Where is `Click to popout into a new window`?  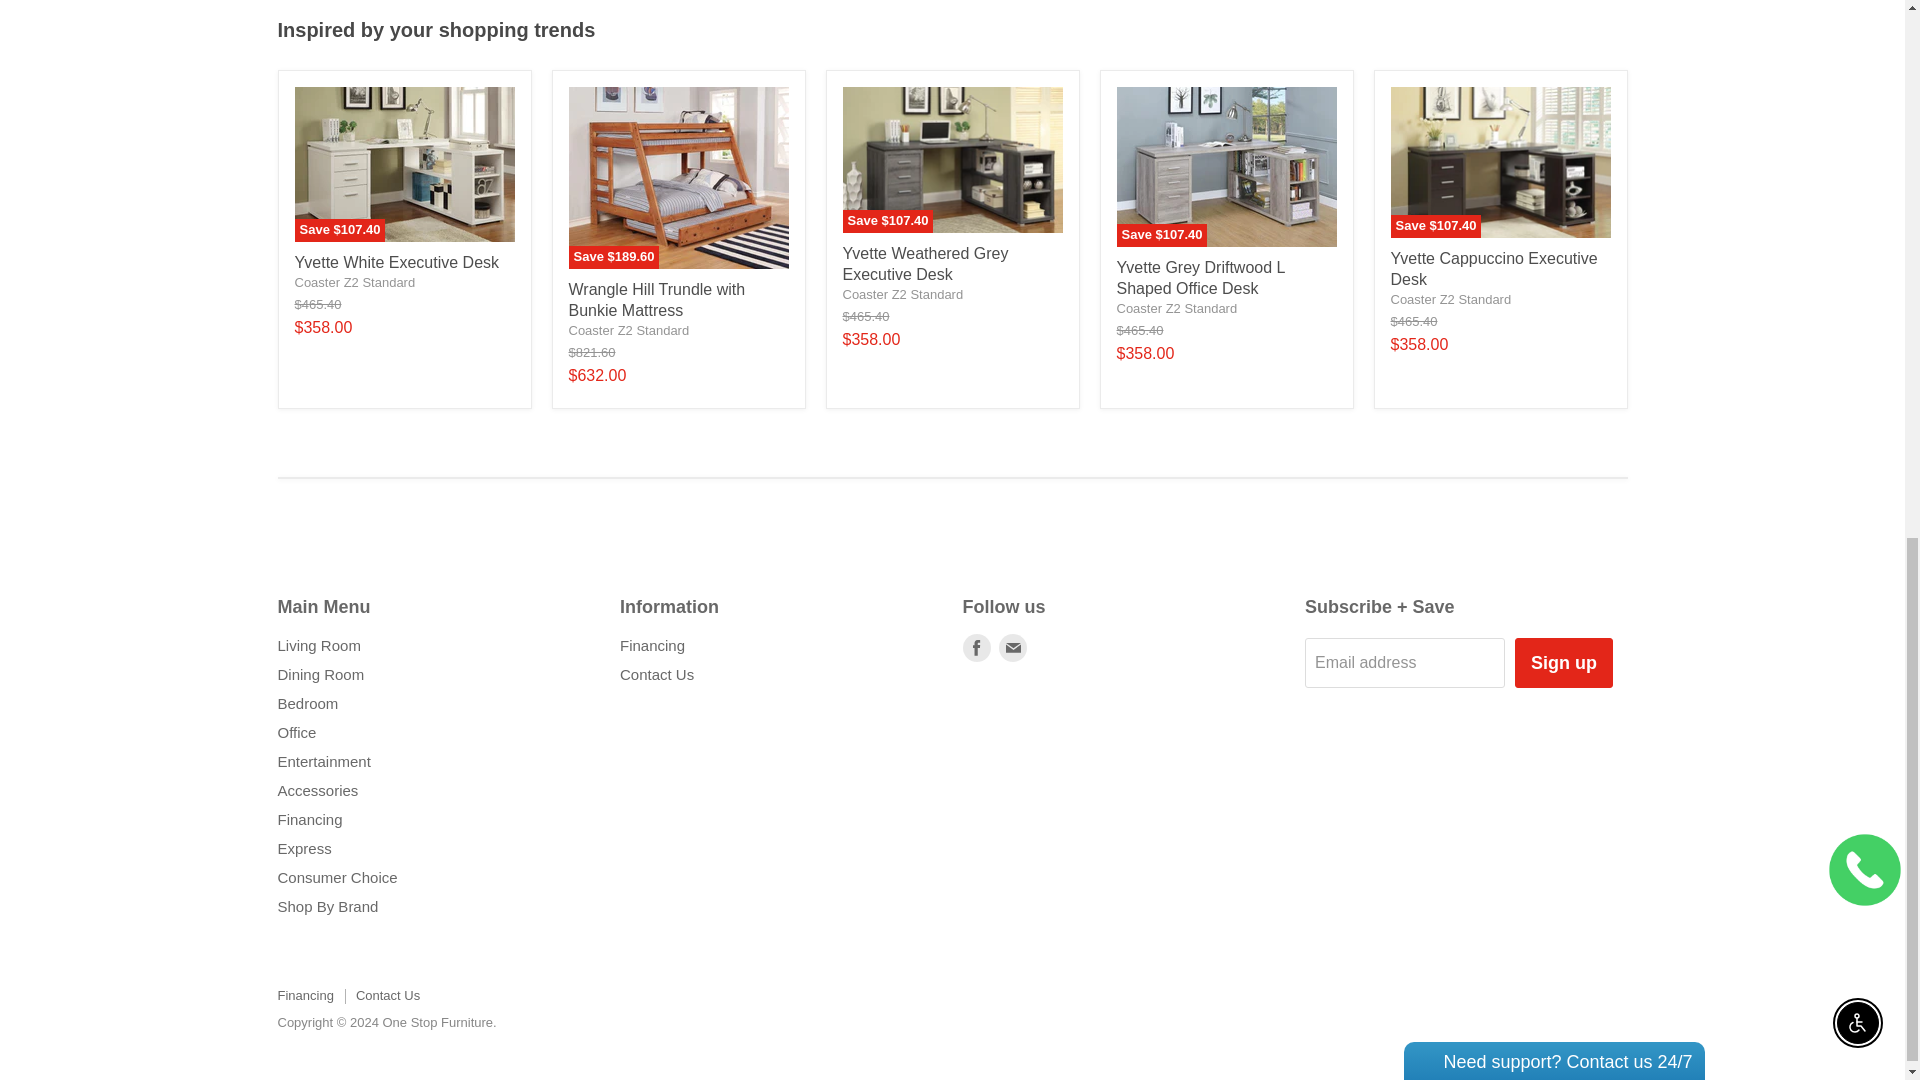 Click to popout into a new window is located at coordinates (1590, 42).